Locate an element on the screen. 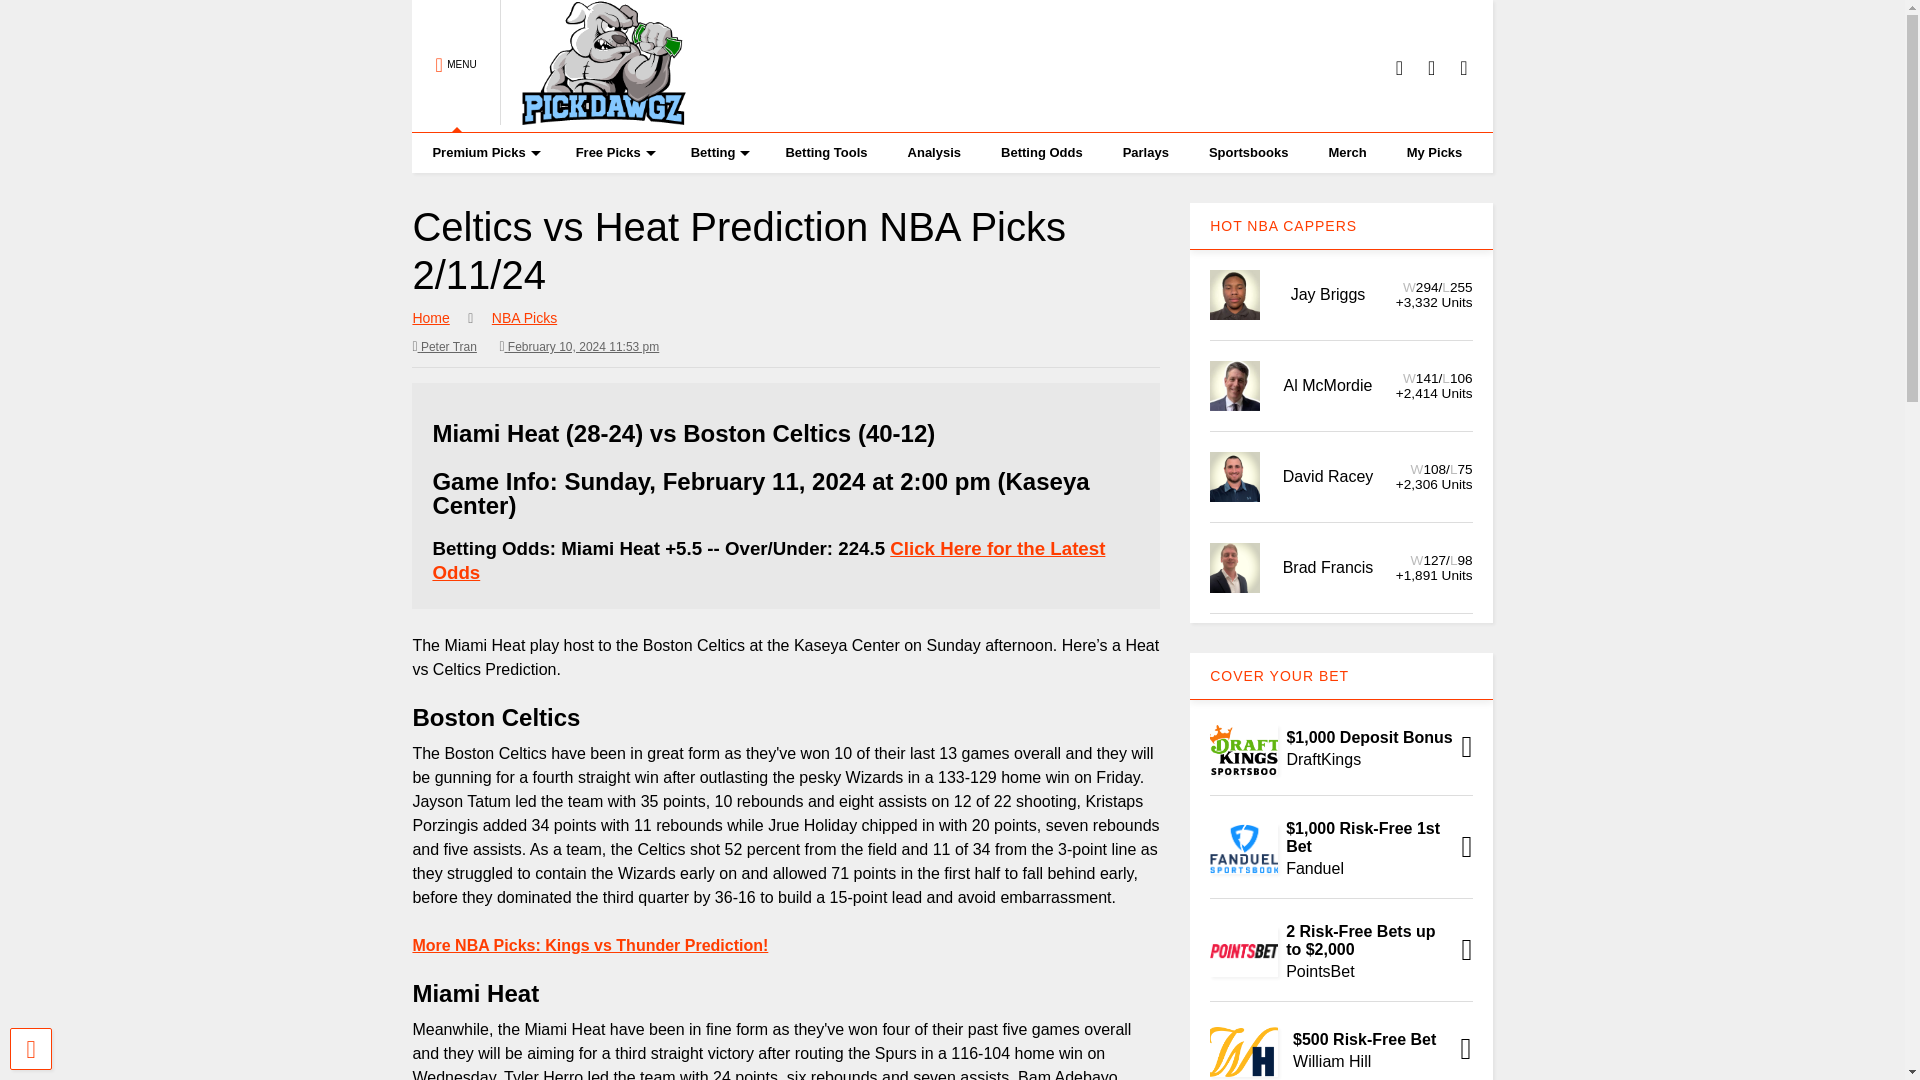  PickDawgz is located at coordinates (593, 116).